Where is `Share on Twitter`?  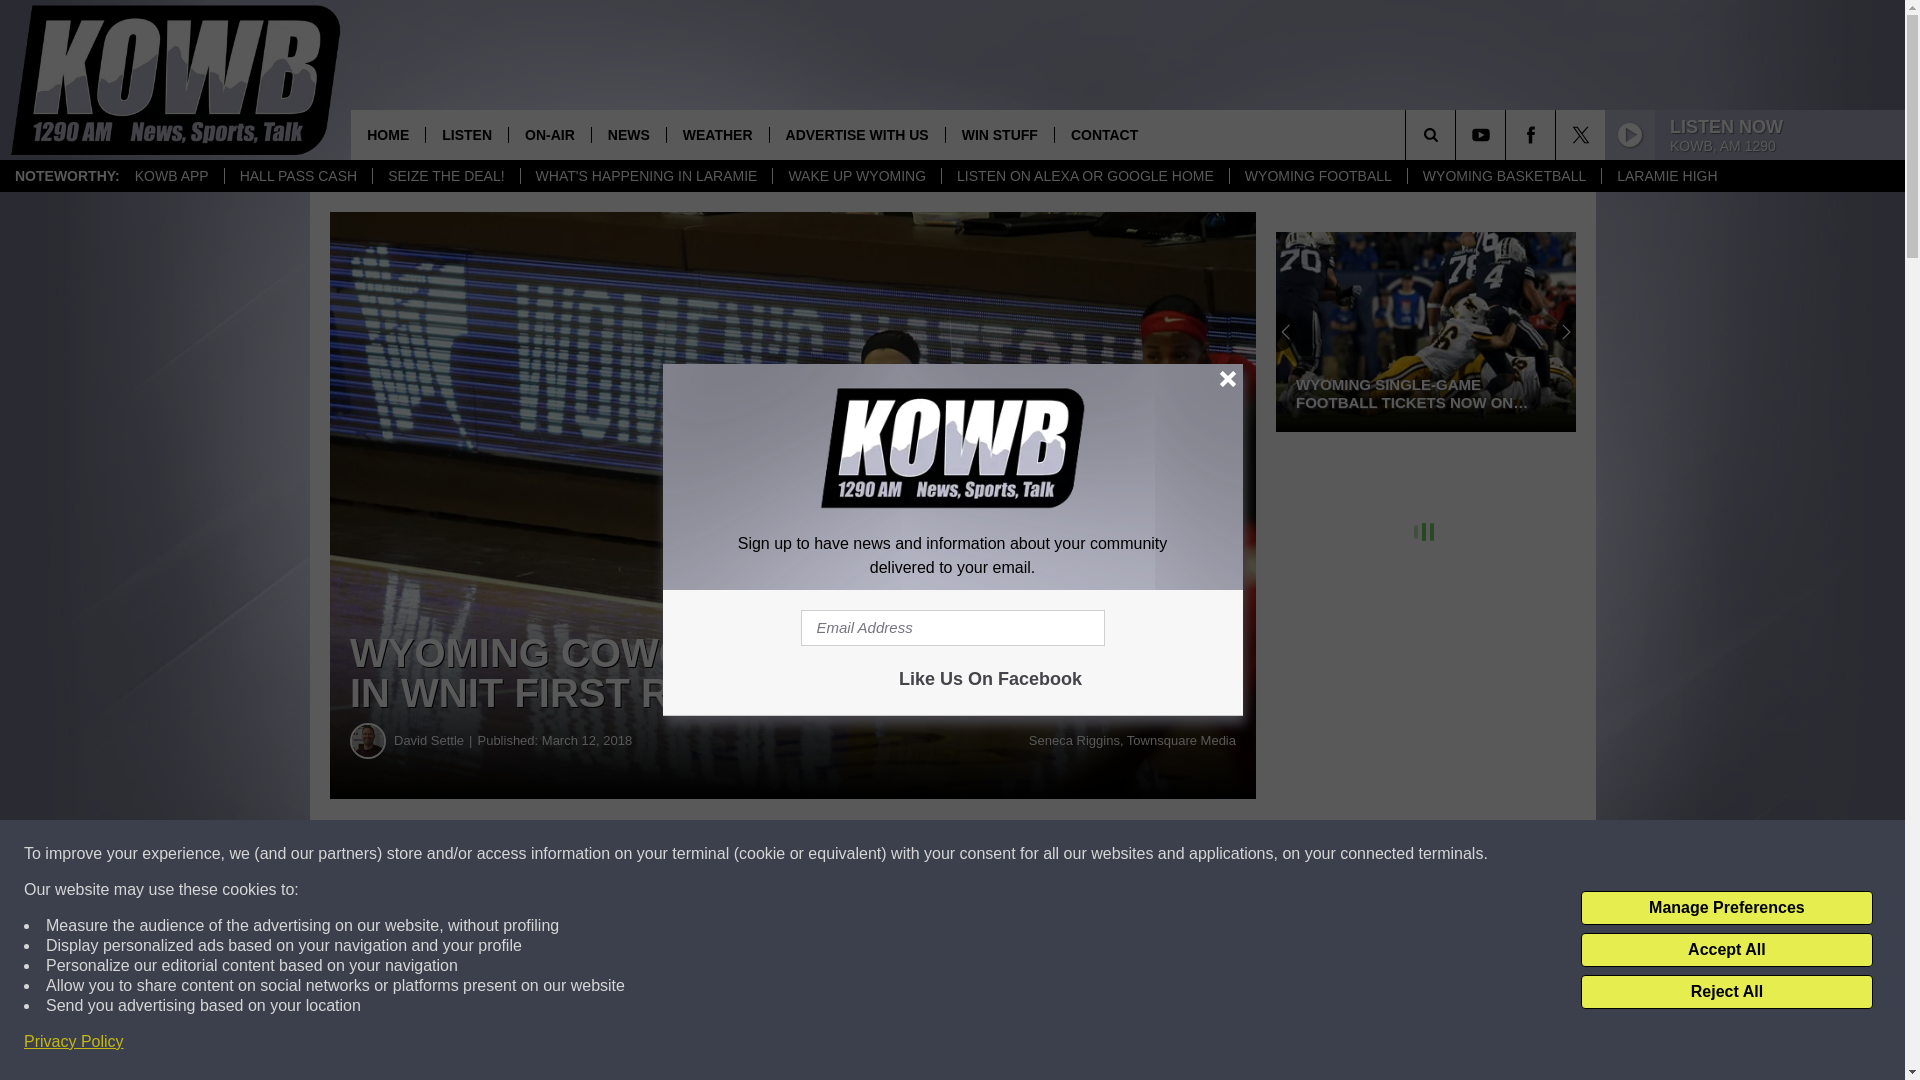 Share on Twitter is located at coordinates (978, 854).